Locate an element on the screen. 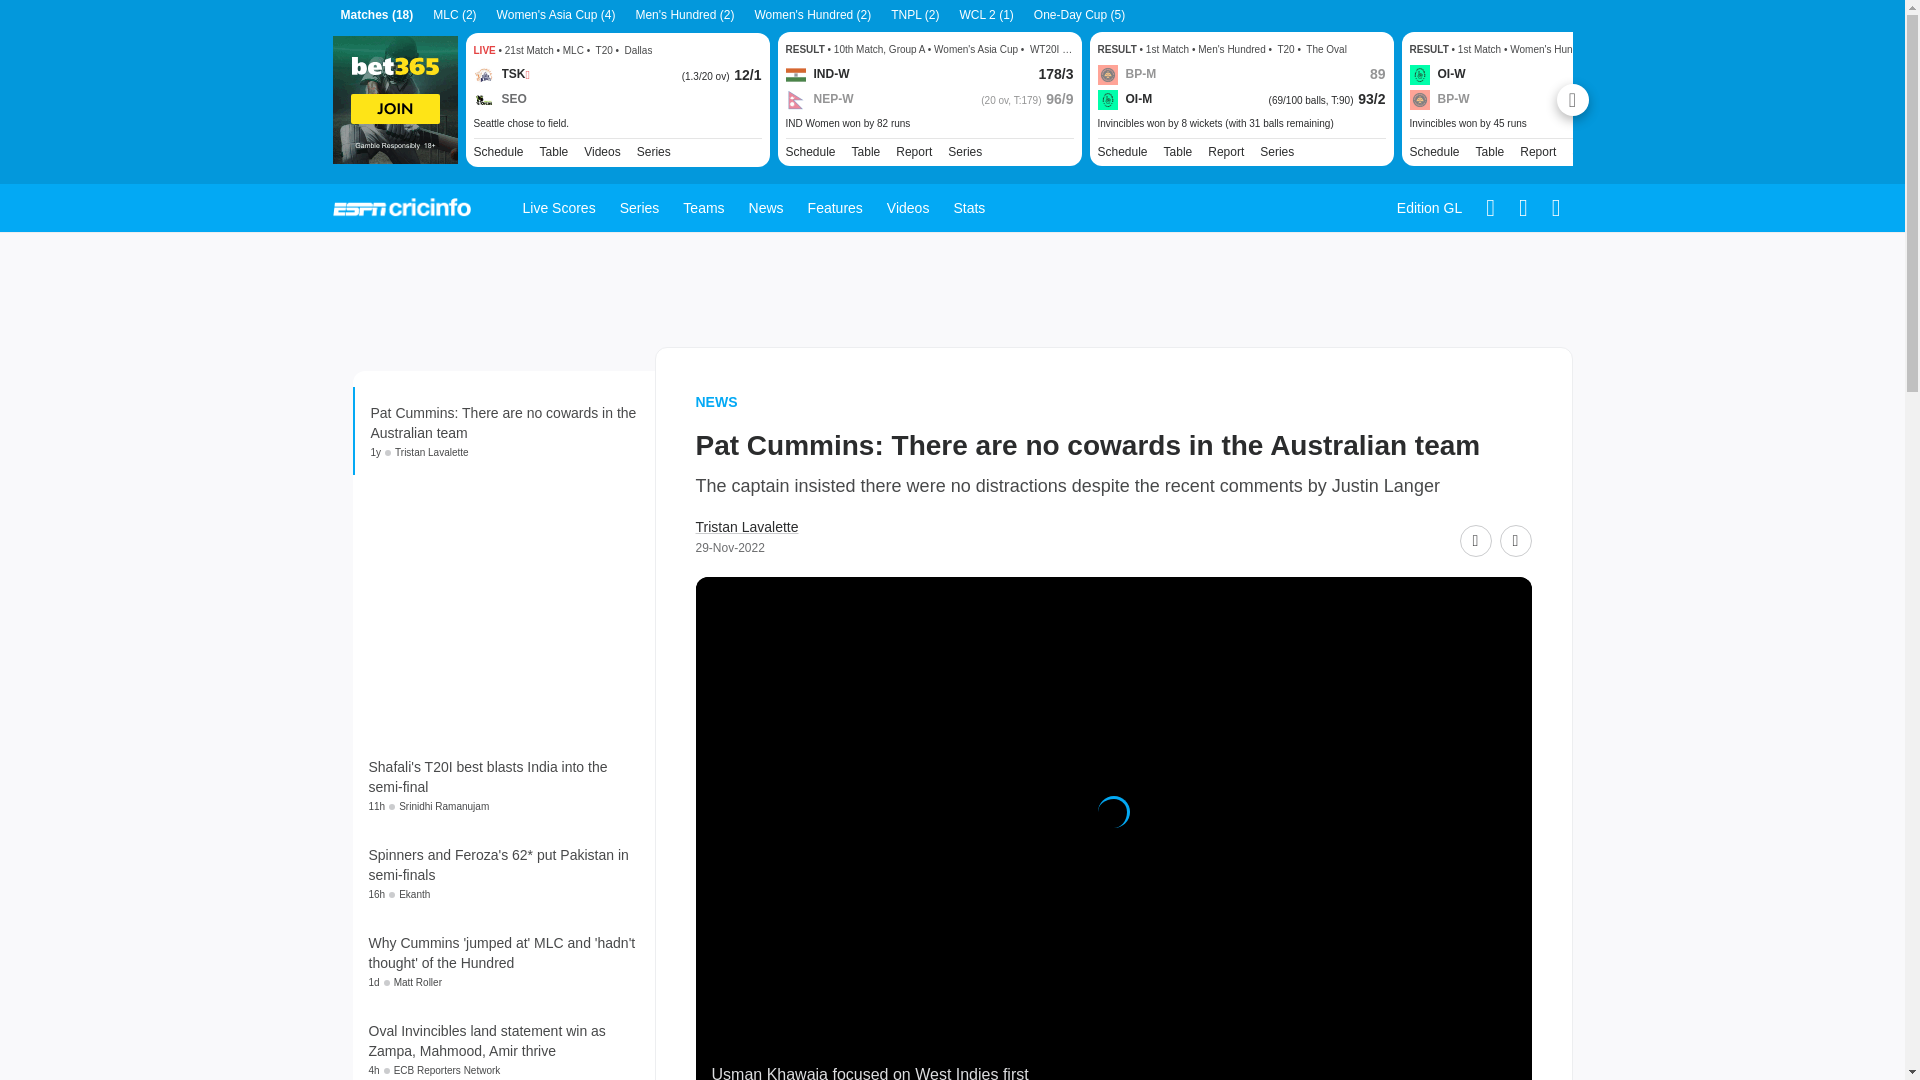  Series is located at coordinates (964, 151).